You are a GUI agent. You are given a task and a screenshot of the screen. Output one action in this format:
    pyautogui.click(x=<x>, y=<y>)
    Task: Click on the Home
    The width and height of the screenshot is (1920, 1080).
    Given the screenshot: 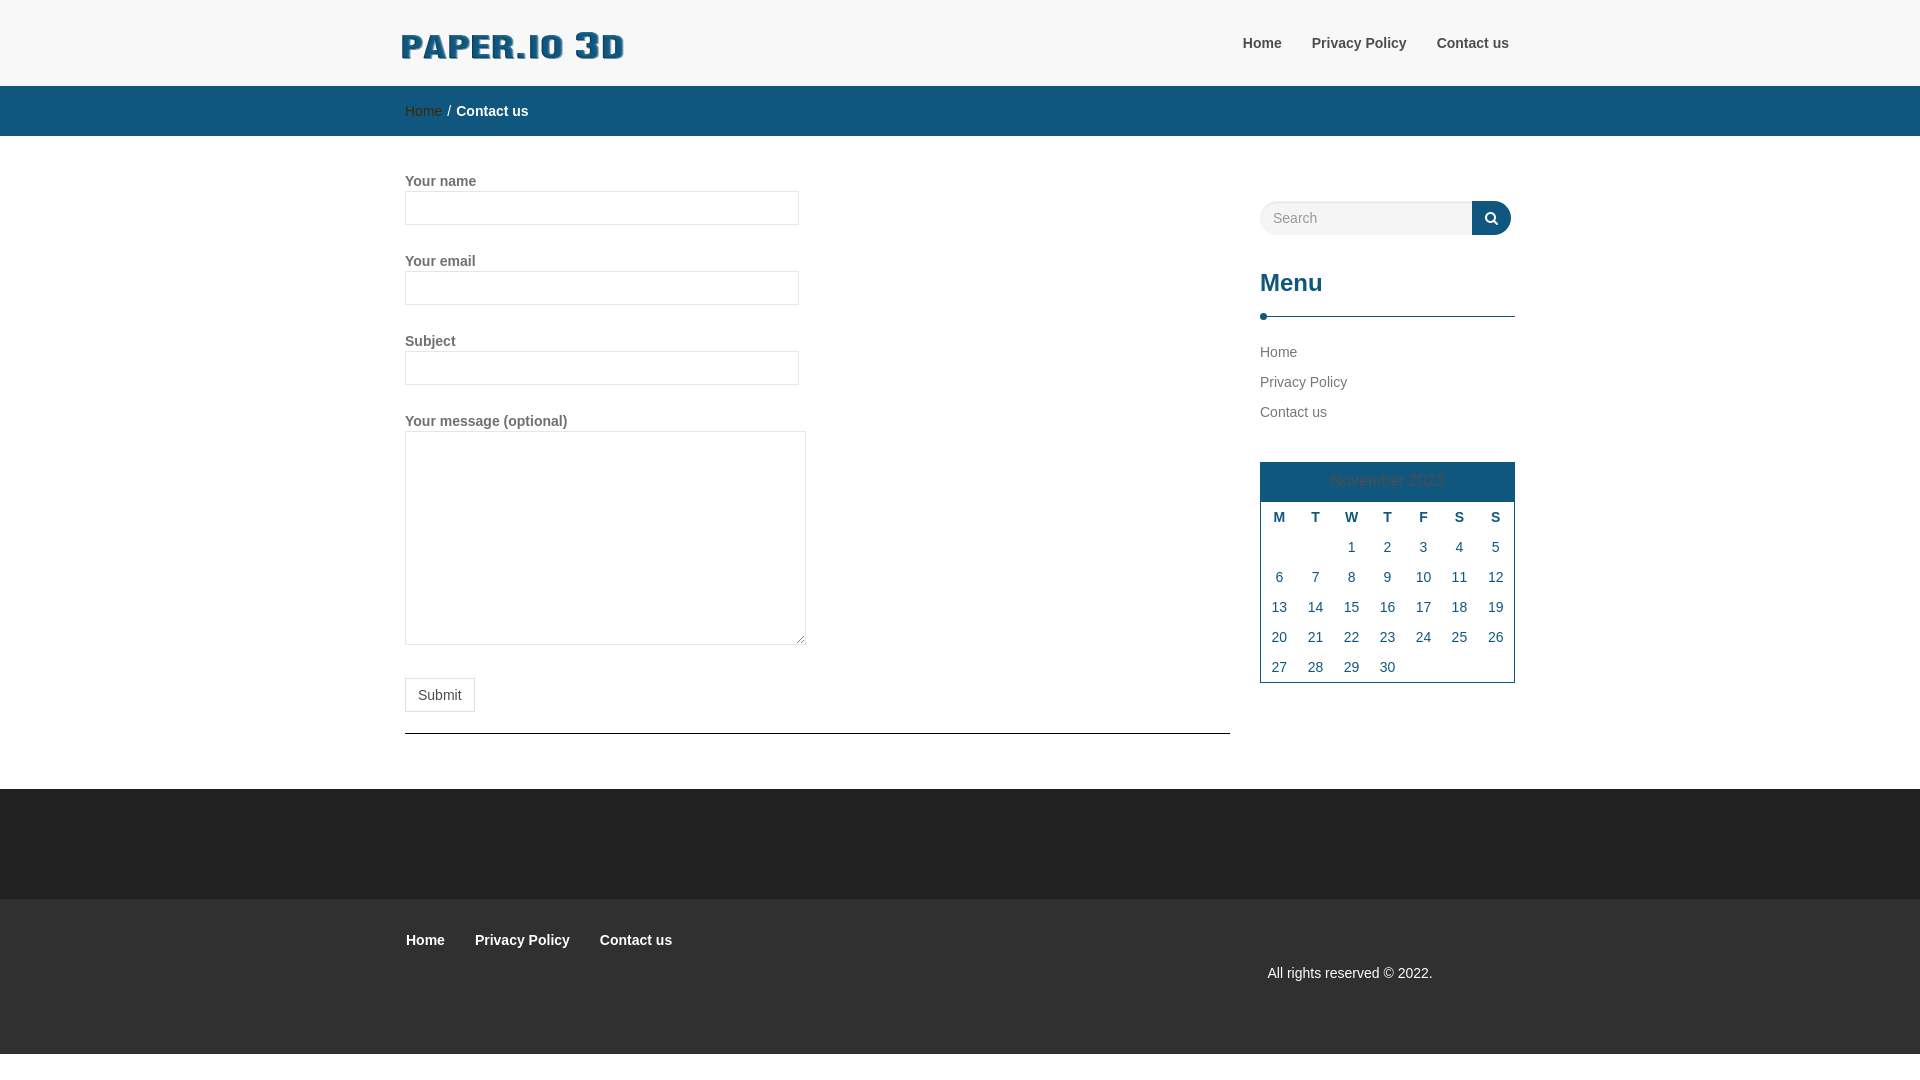 What is the action you would take?
    pyautogui.click(x=1262, y=43)
    